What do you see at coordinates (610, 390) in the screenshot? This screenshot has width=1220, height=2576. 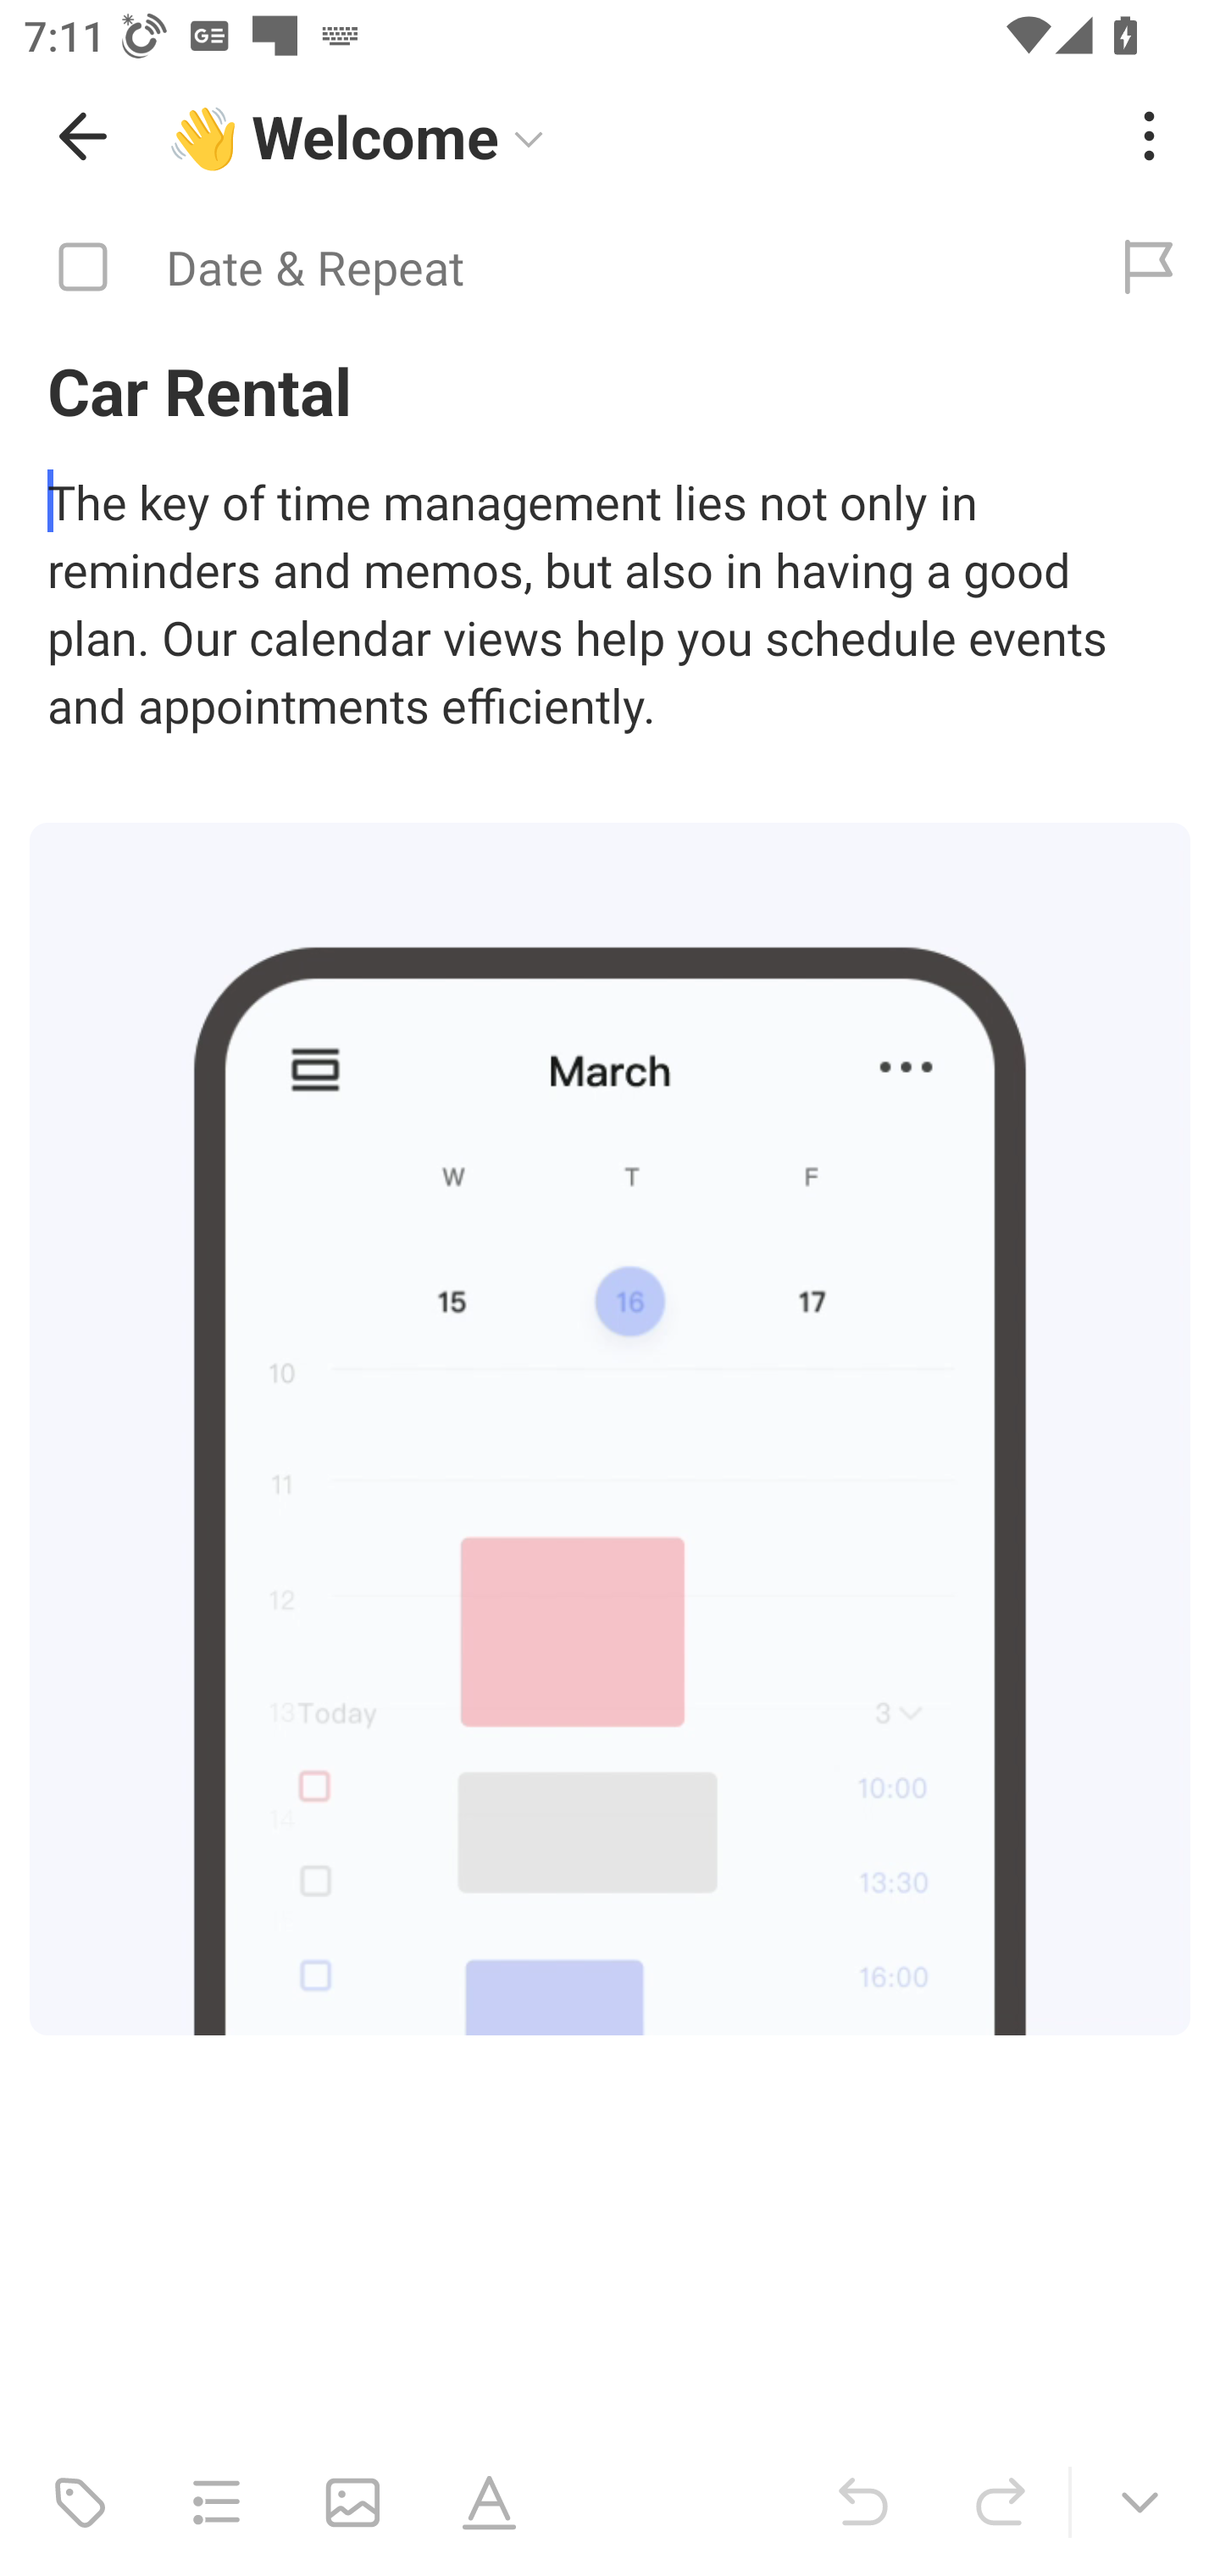 I see `Car Rental` at bounding box center [610, 390].